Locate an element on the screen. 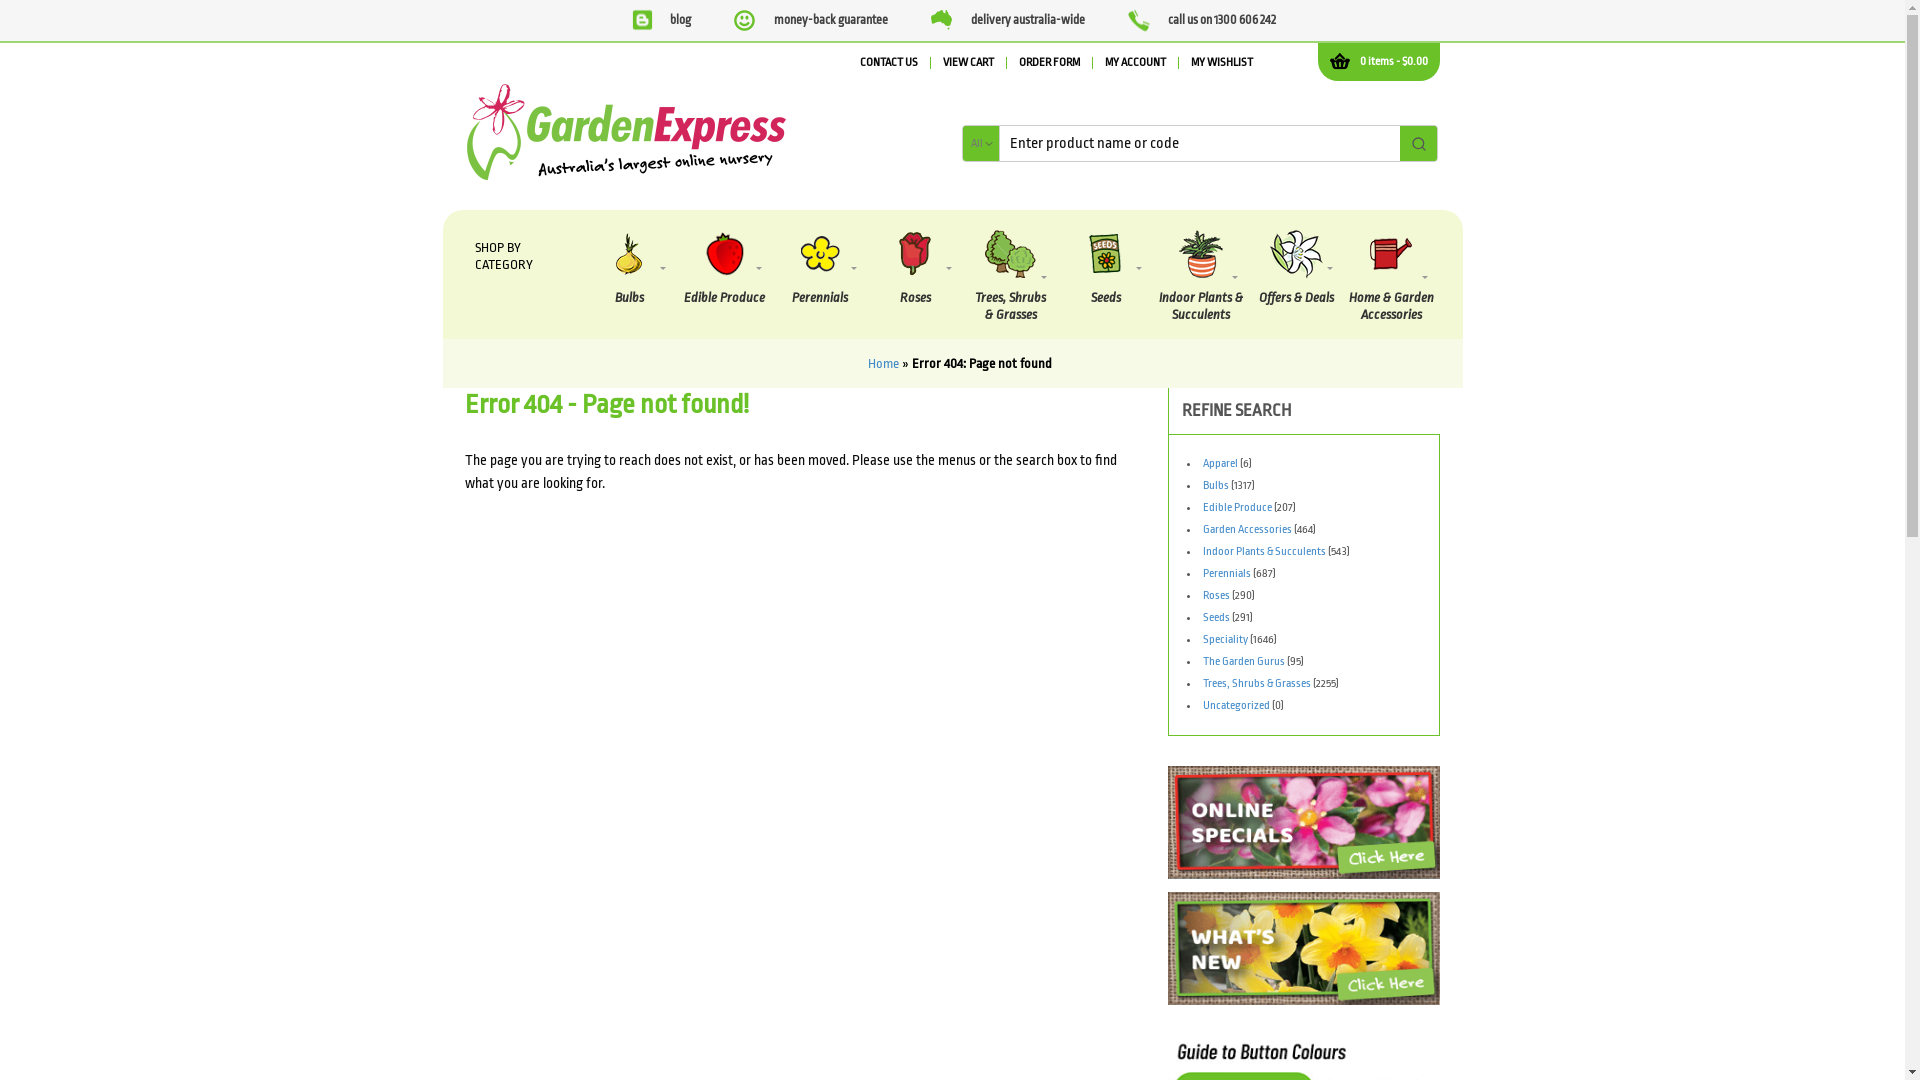  Edible Produce is located at coordinates (724, 268).